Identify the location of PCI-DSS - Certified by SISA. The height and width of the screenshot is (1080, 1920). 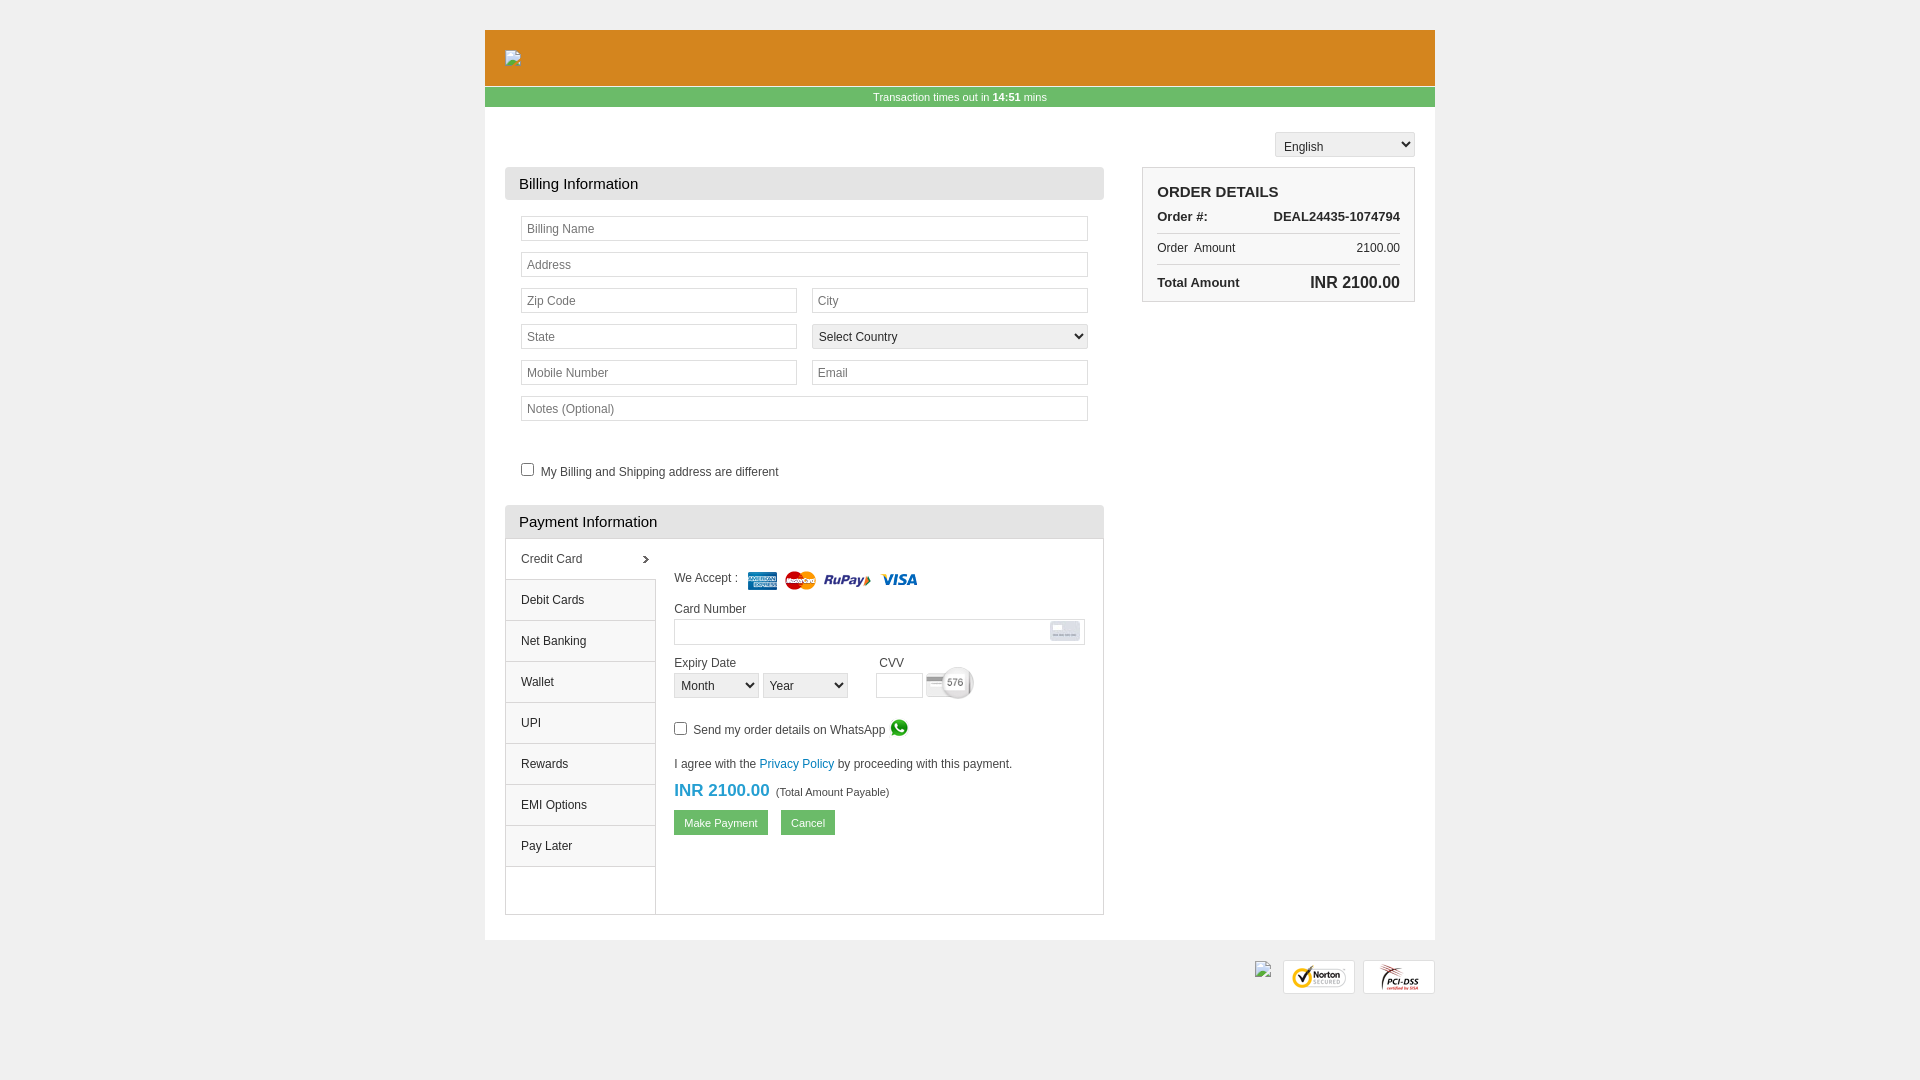
(1399, 977).